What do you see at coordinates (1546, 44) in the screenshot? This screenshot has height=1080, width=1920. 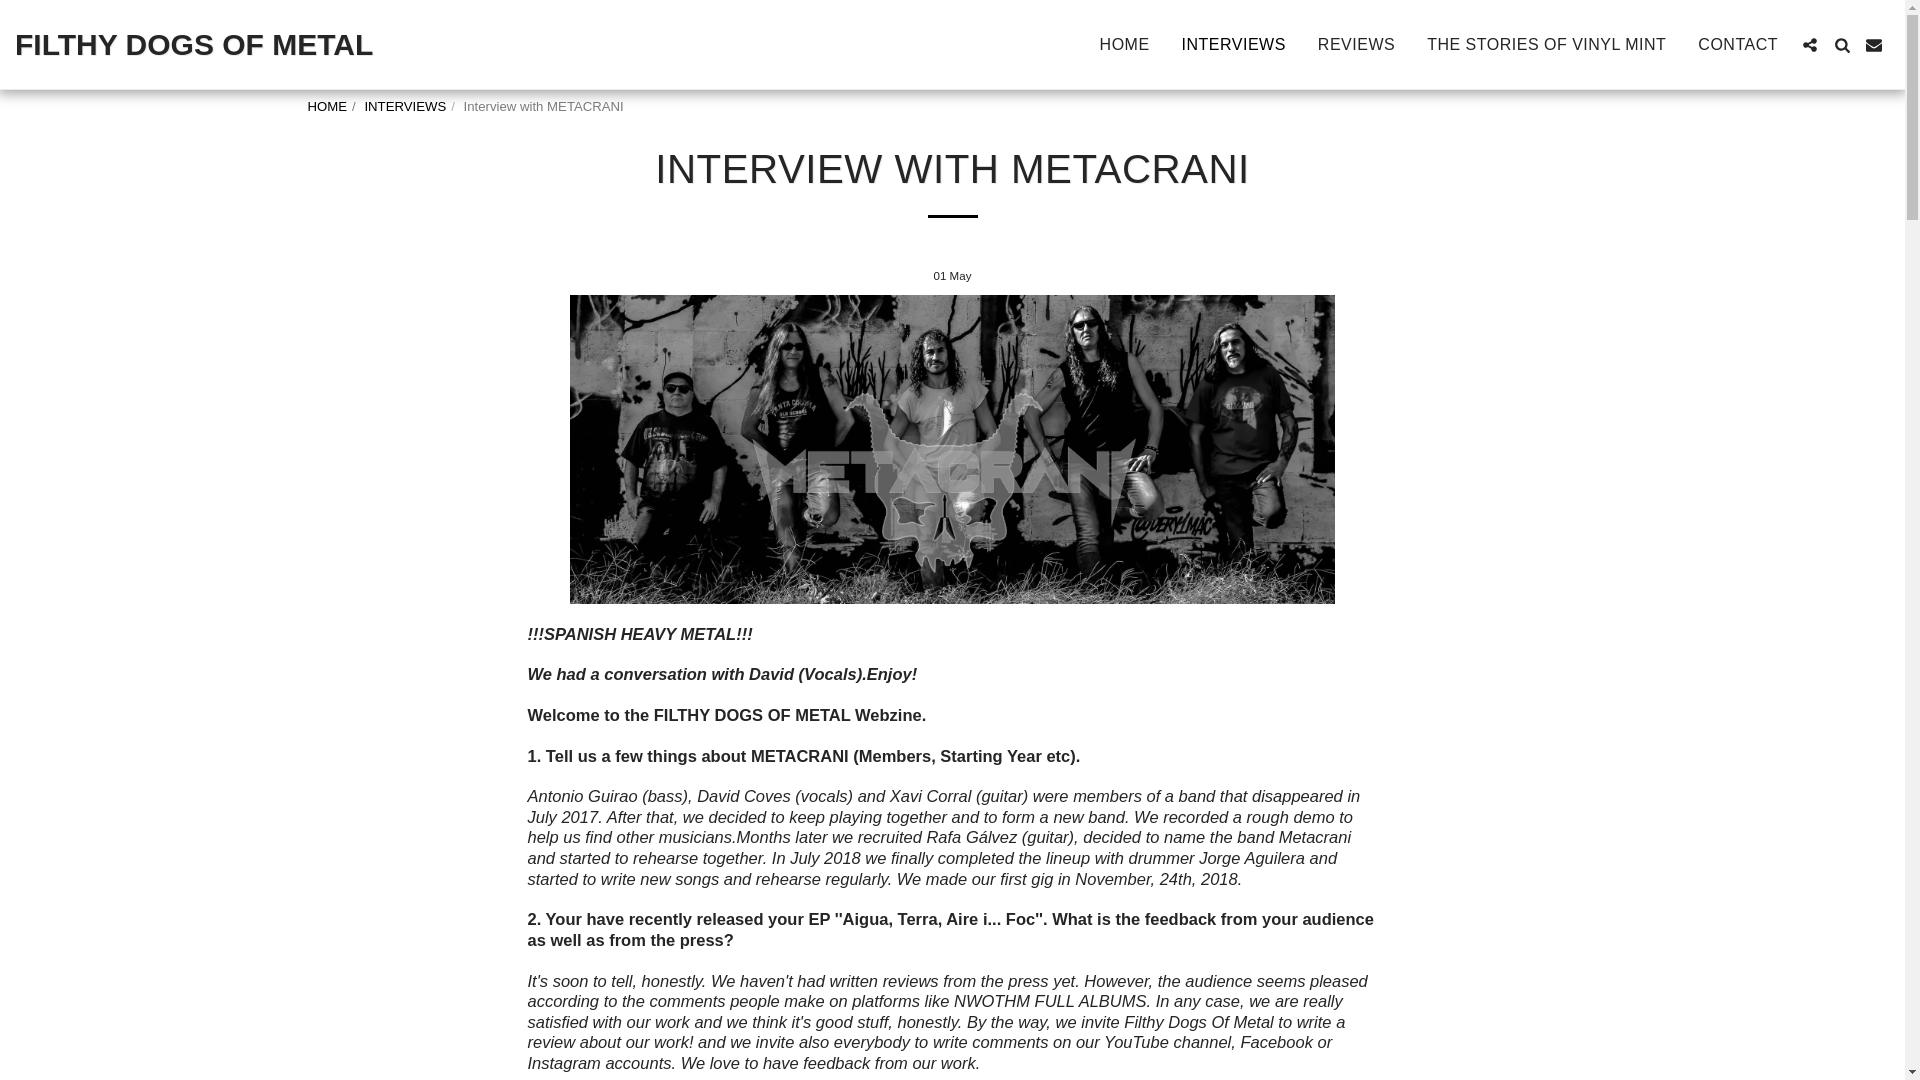 I see `THE STORIES OF VINYL MINT` at bounding box center [1546, 44].